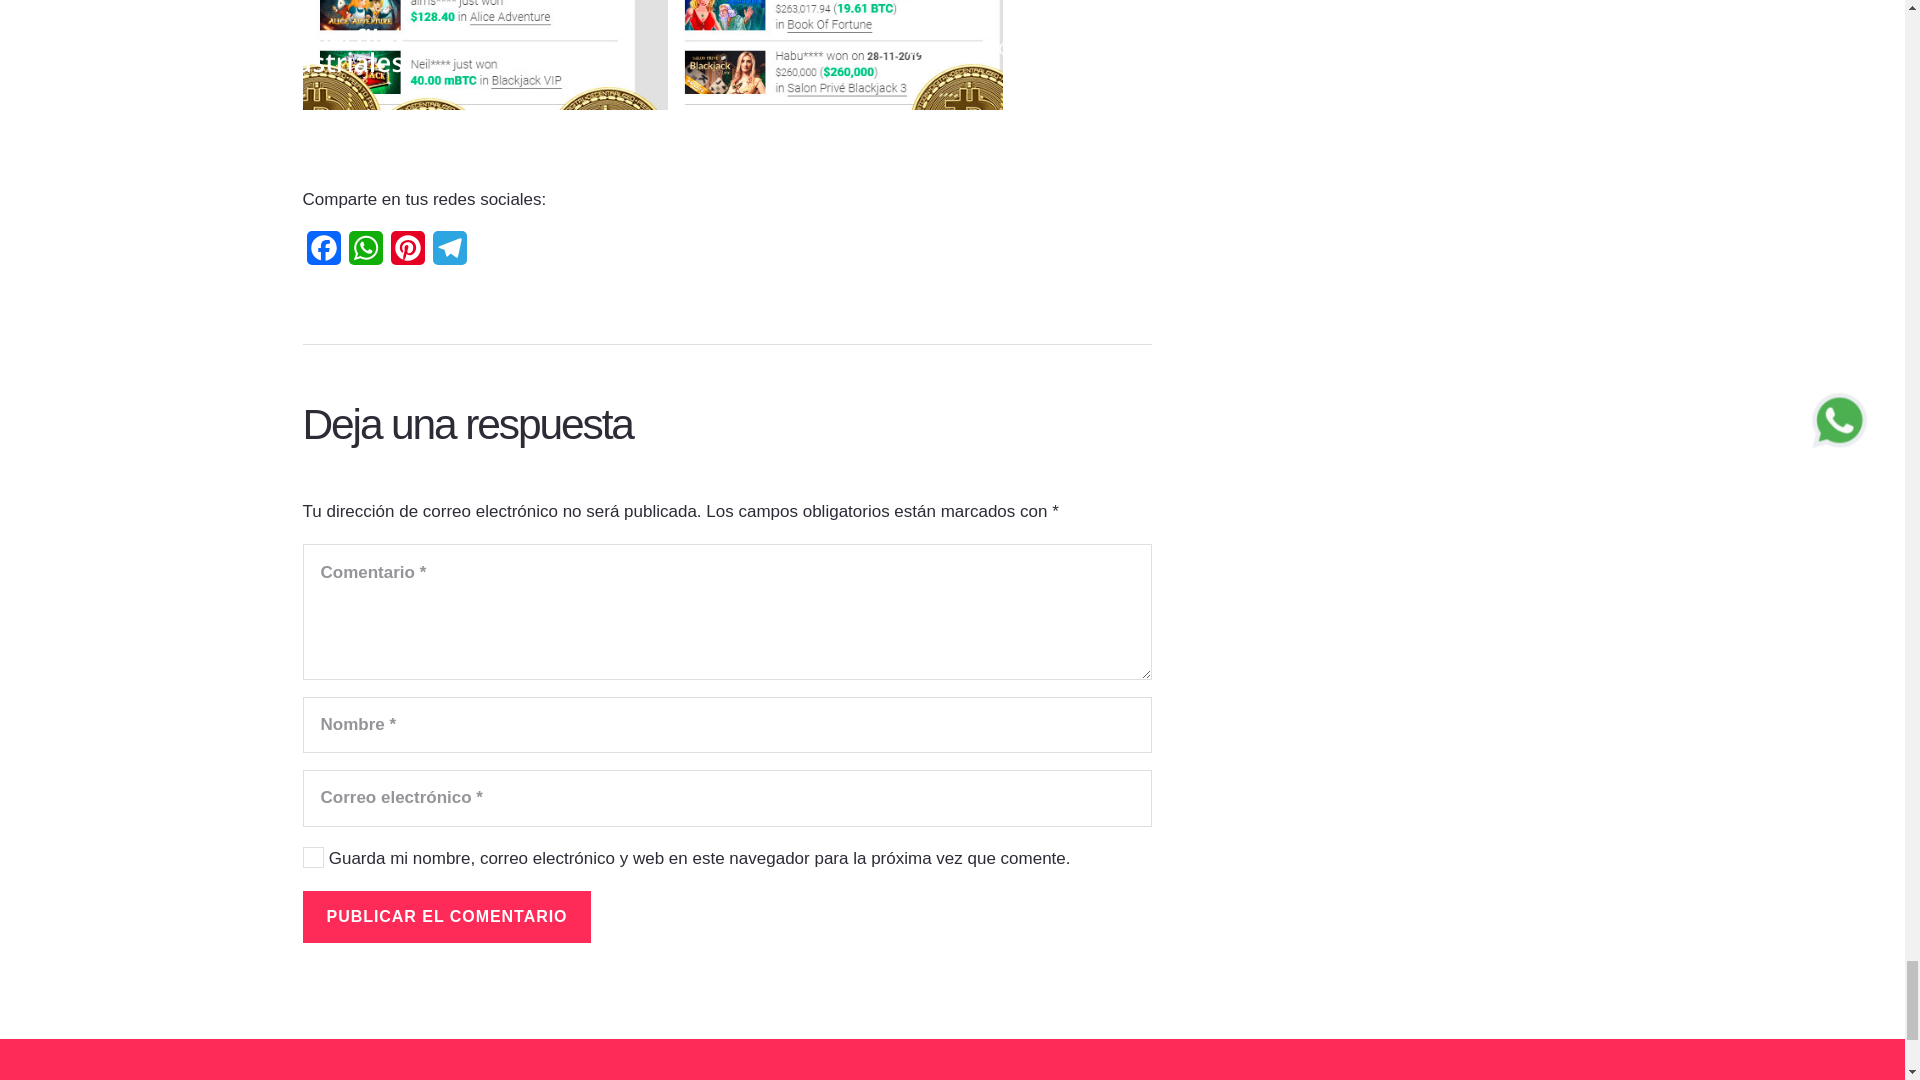  Describe the element at coordinates (446, 916) in the screenshot. I see `PUBLICAR EL COMENTARIO` at that location.